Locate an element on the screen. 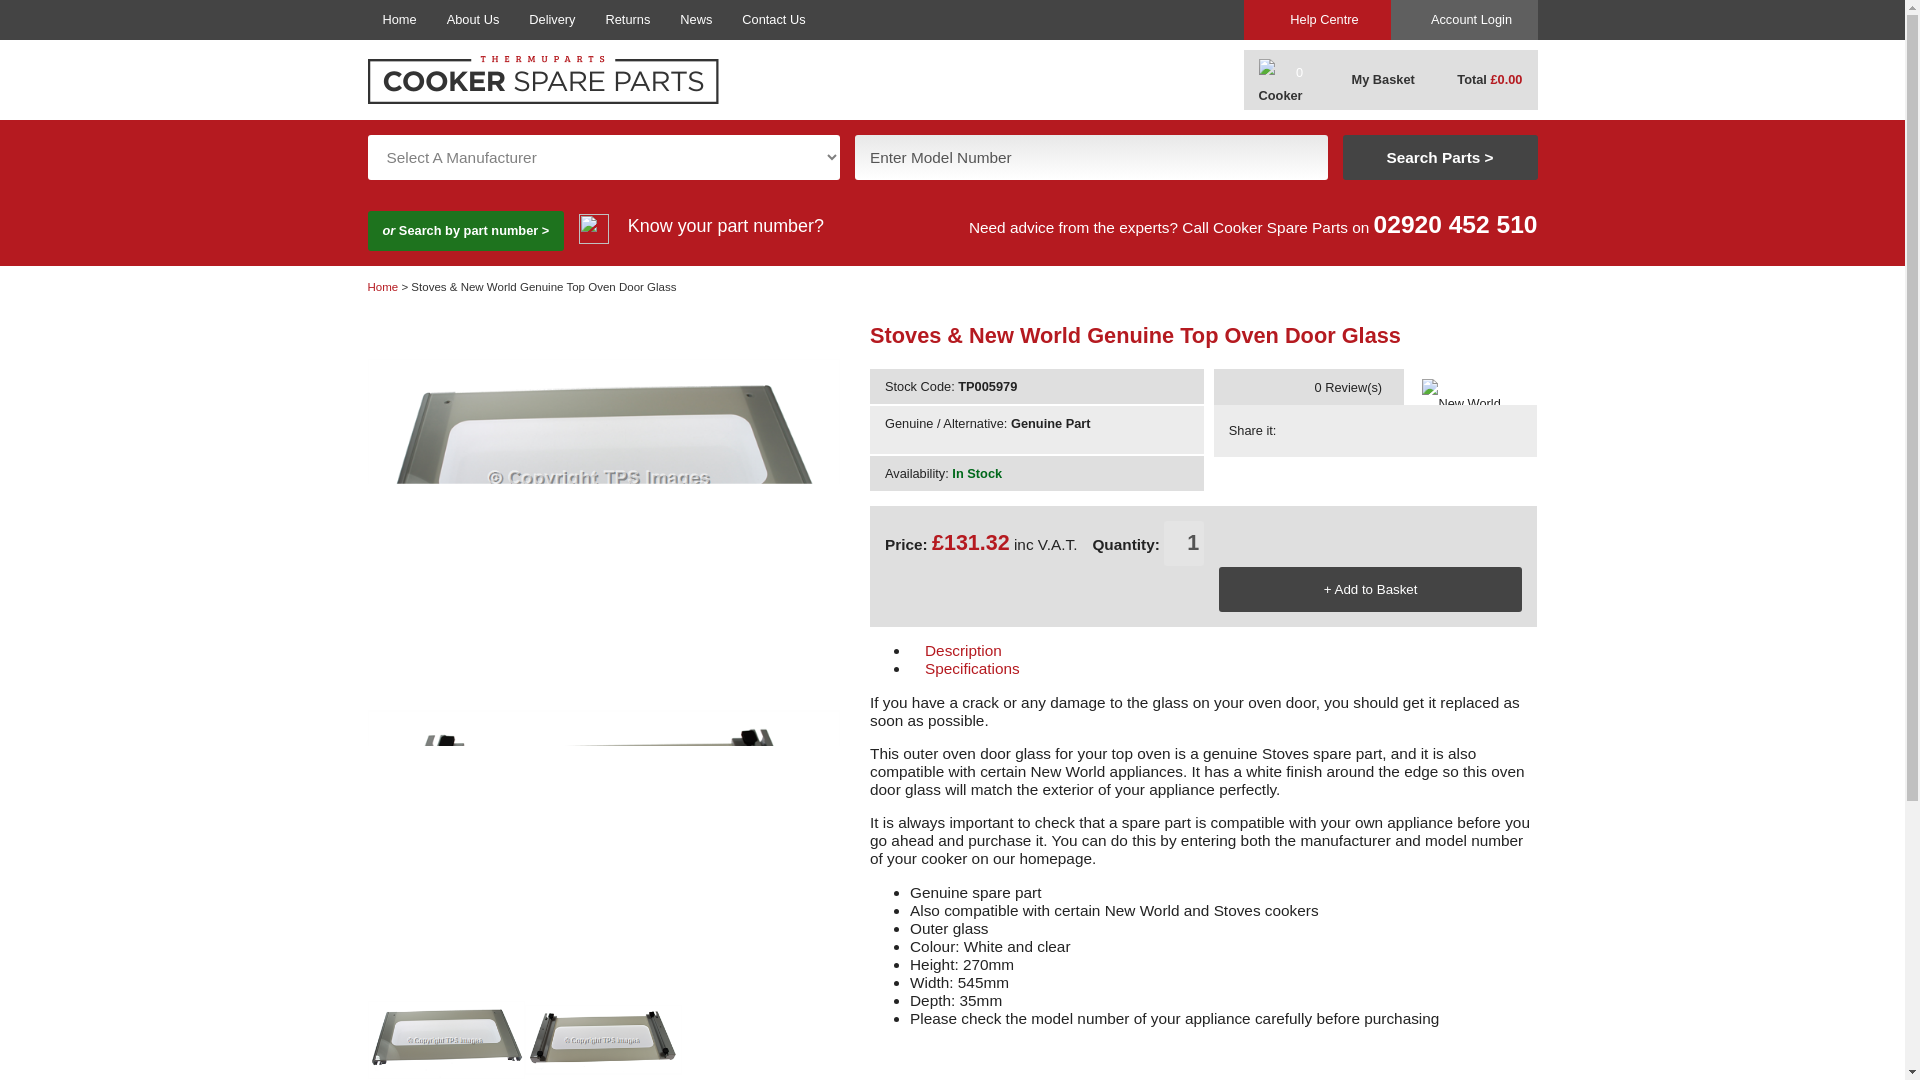  Specifications is located at coordinates (1067, 668).